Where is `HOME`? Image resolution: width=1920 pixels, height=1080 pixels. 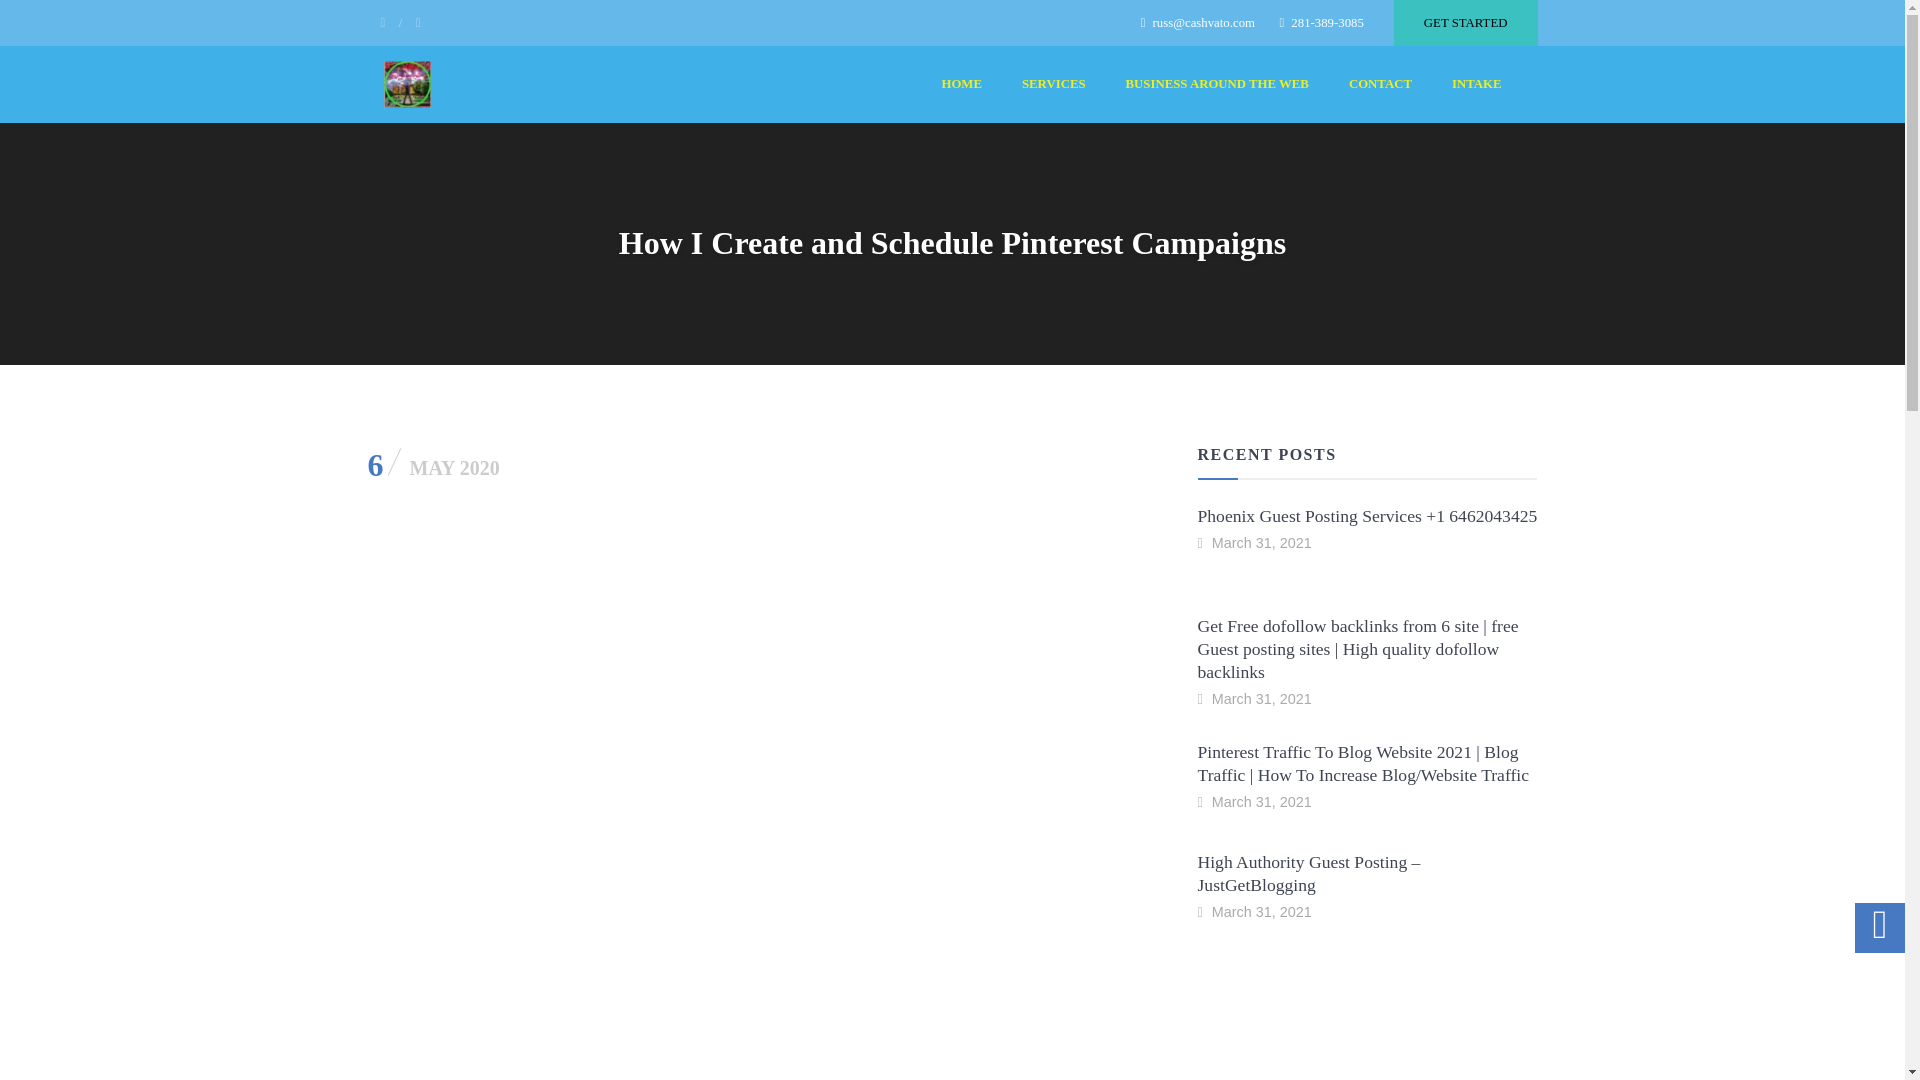 HOME is located at coordinates (962, 84).